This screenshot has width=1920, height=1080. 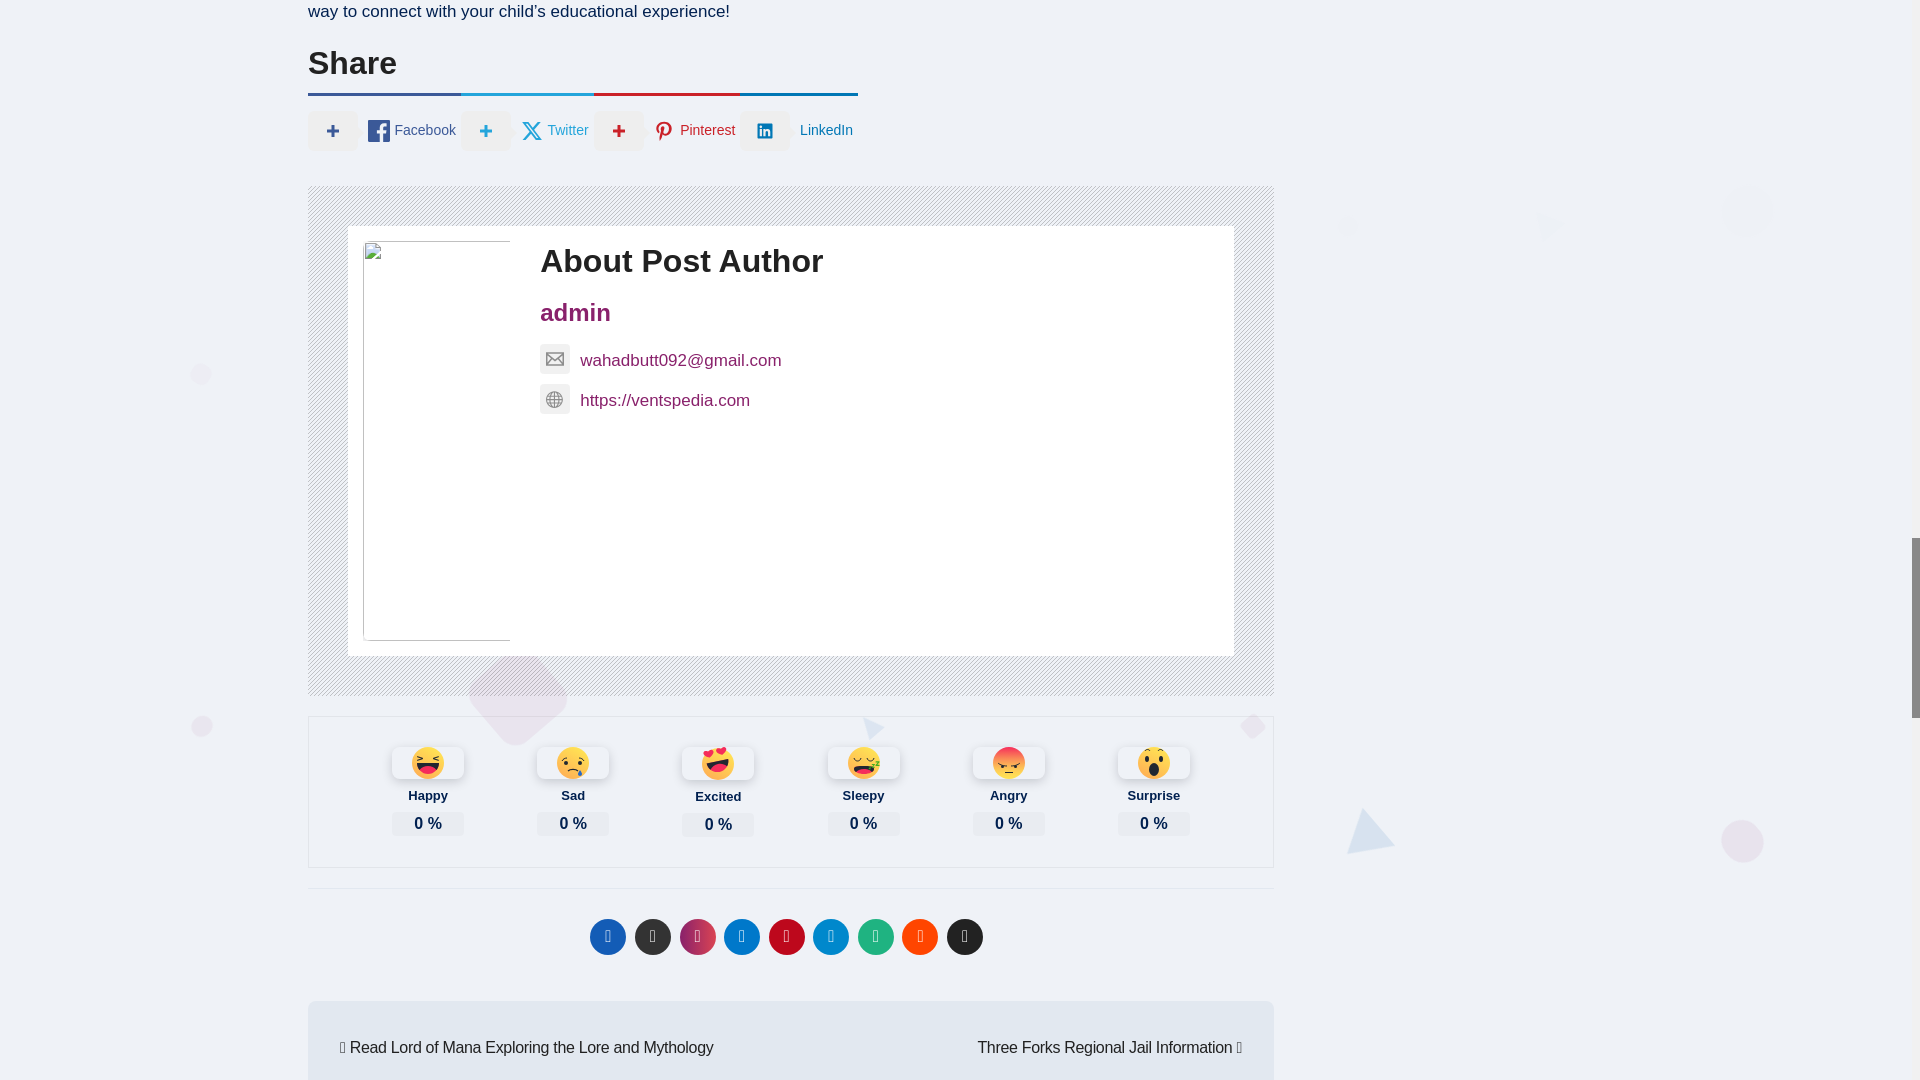 I want to click on Twitter, so click(x=526, y=128).